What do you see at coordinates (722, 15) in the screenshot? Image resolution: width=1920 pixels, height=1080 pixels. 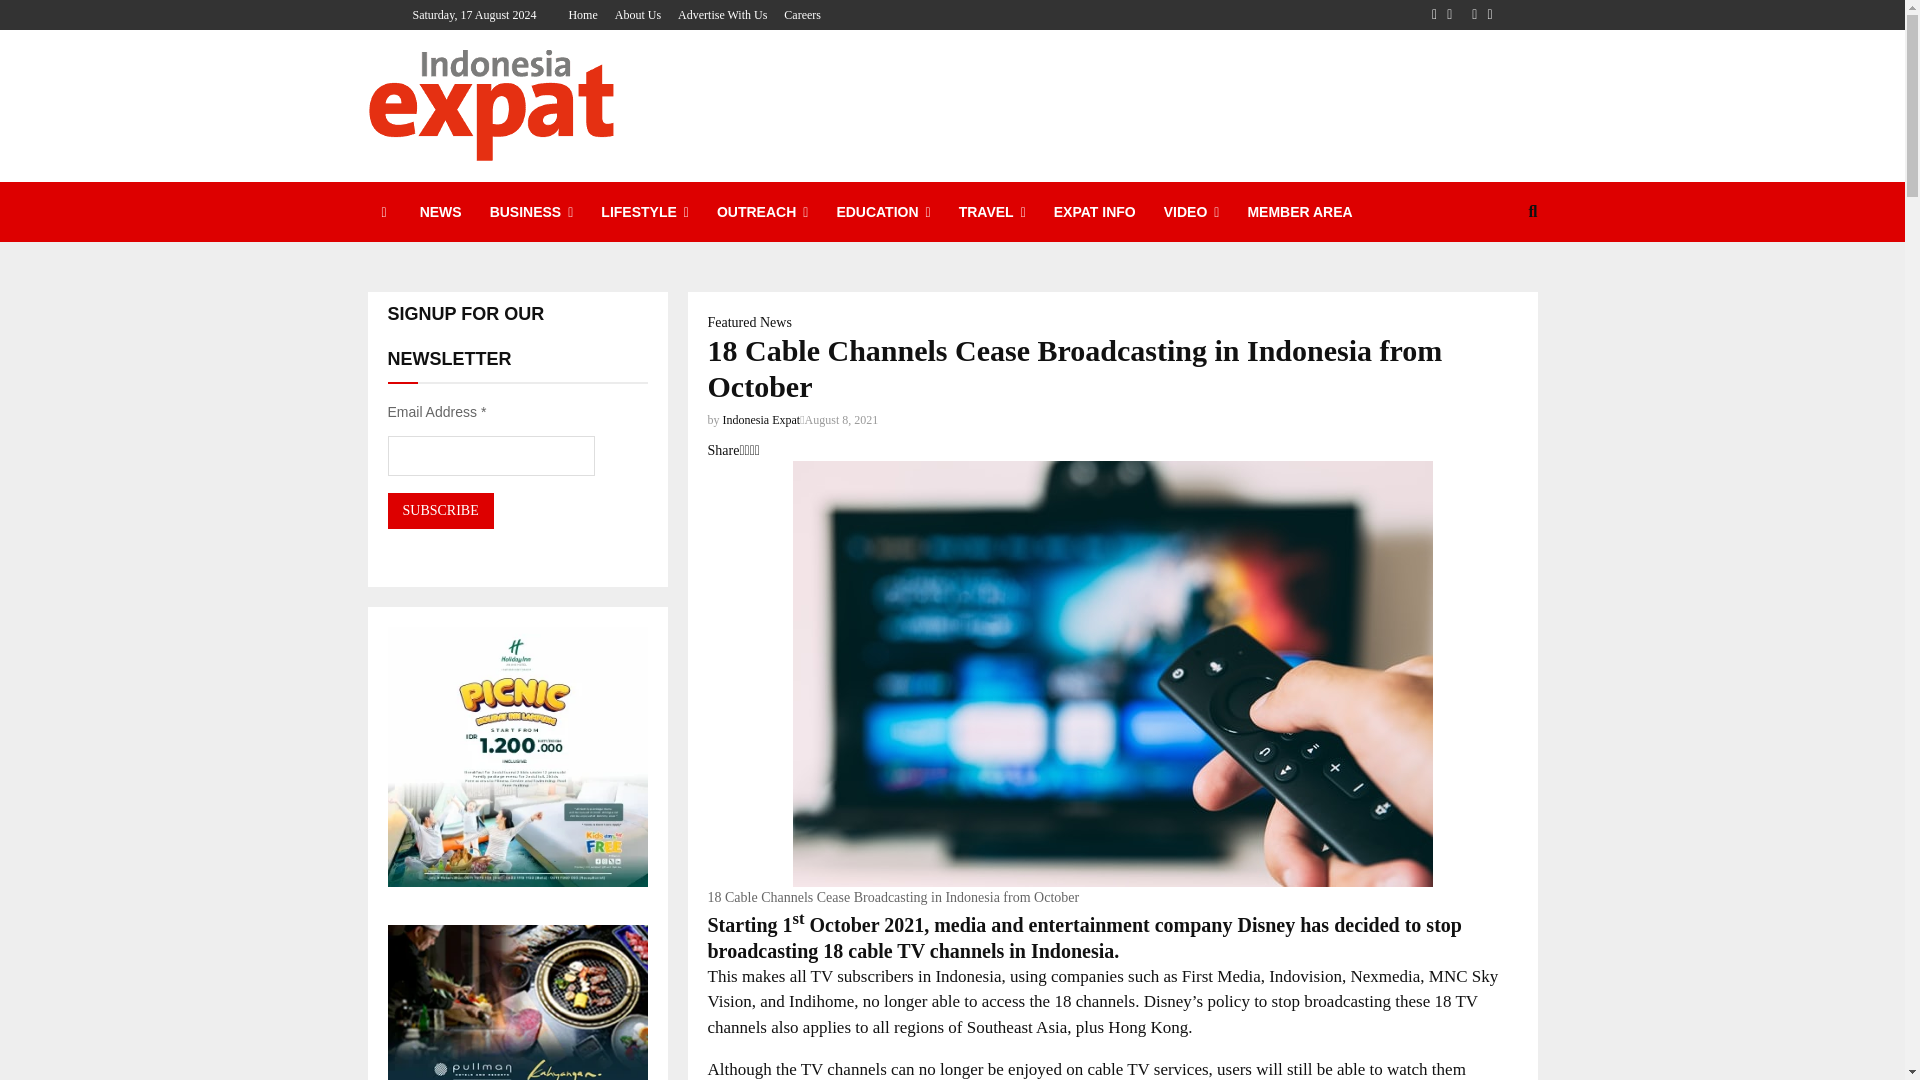 I see `Advertise With Us` at bounding box center [722, 15].